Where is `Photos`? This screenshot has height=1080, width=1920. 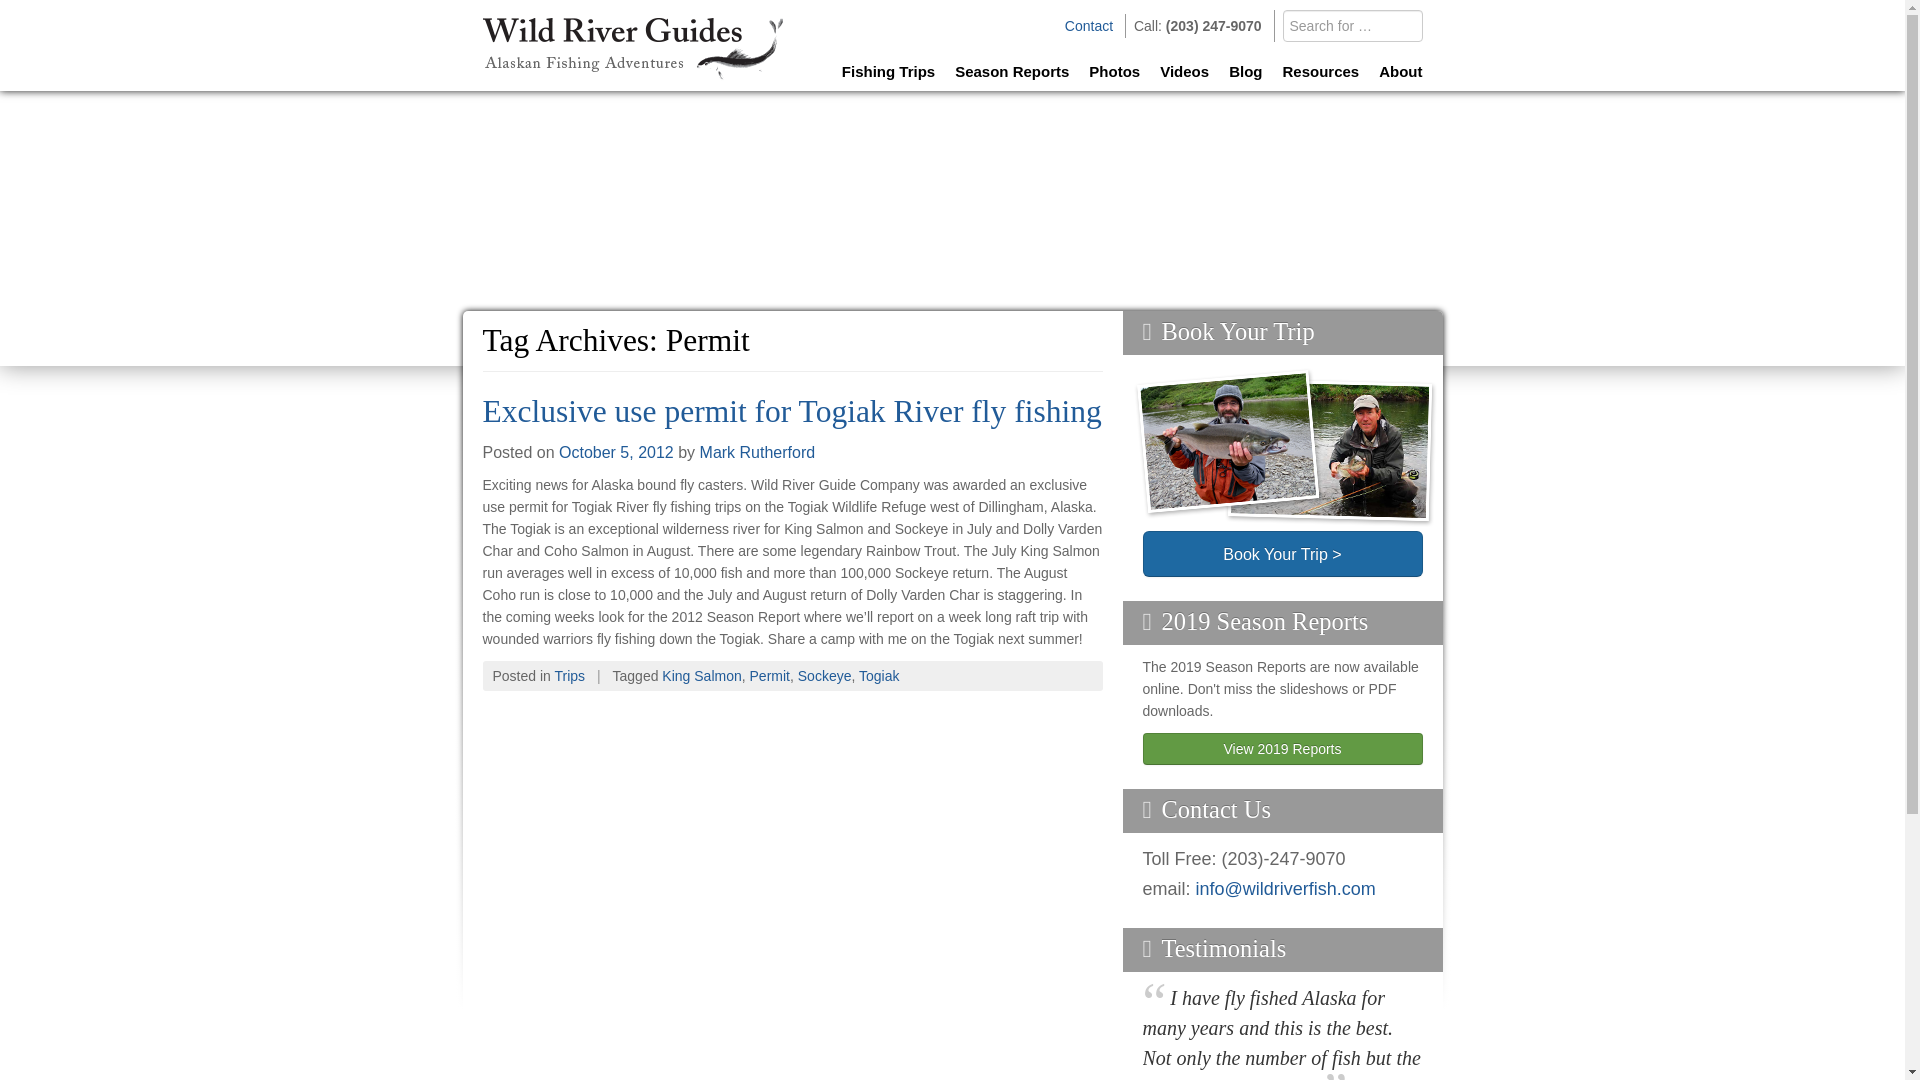 Photos is located at coordinates (1114, 70).